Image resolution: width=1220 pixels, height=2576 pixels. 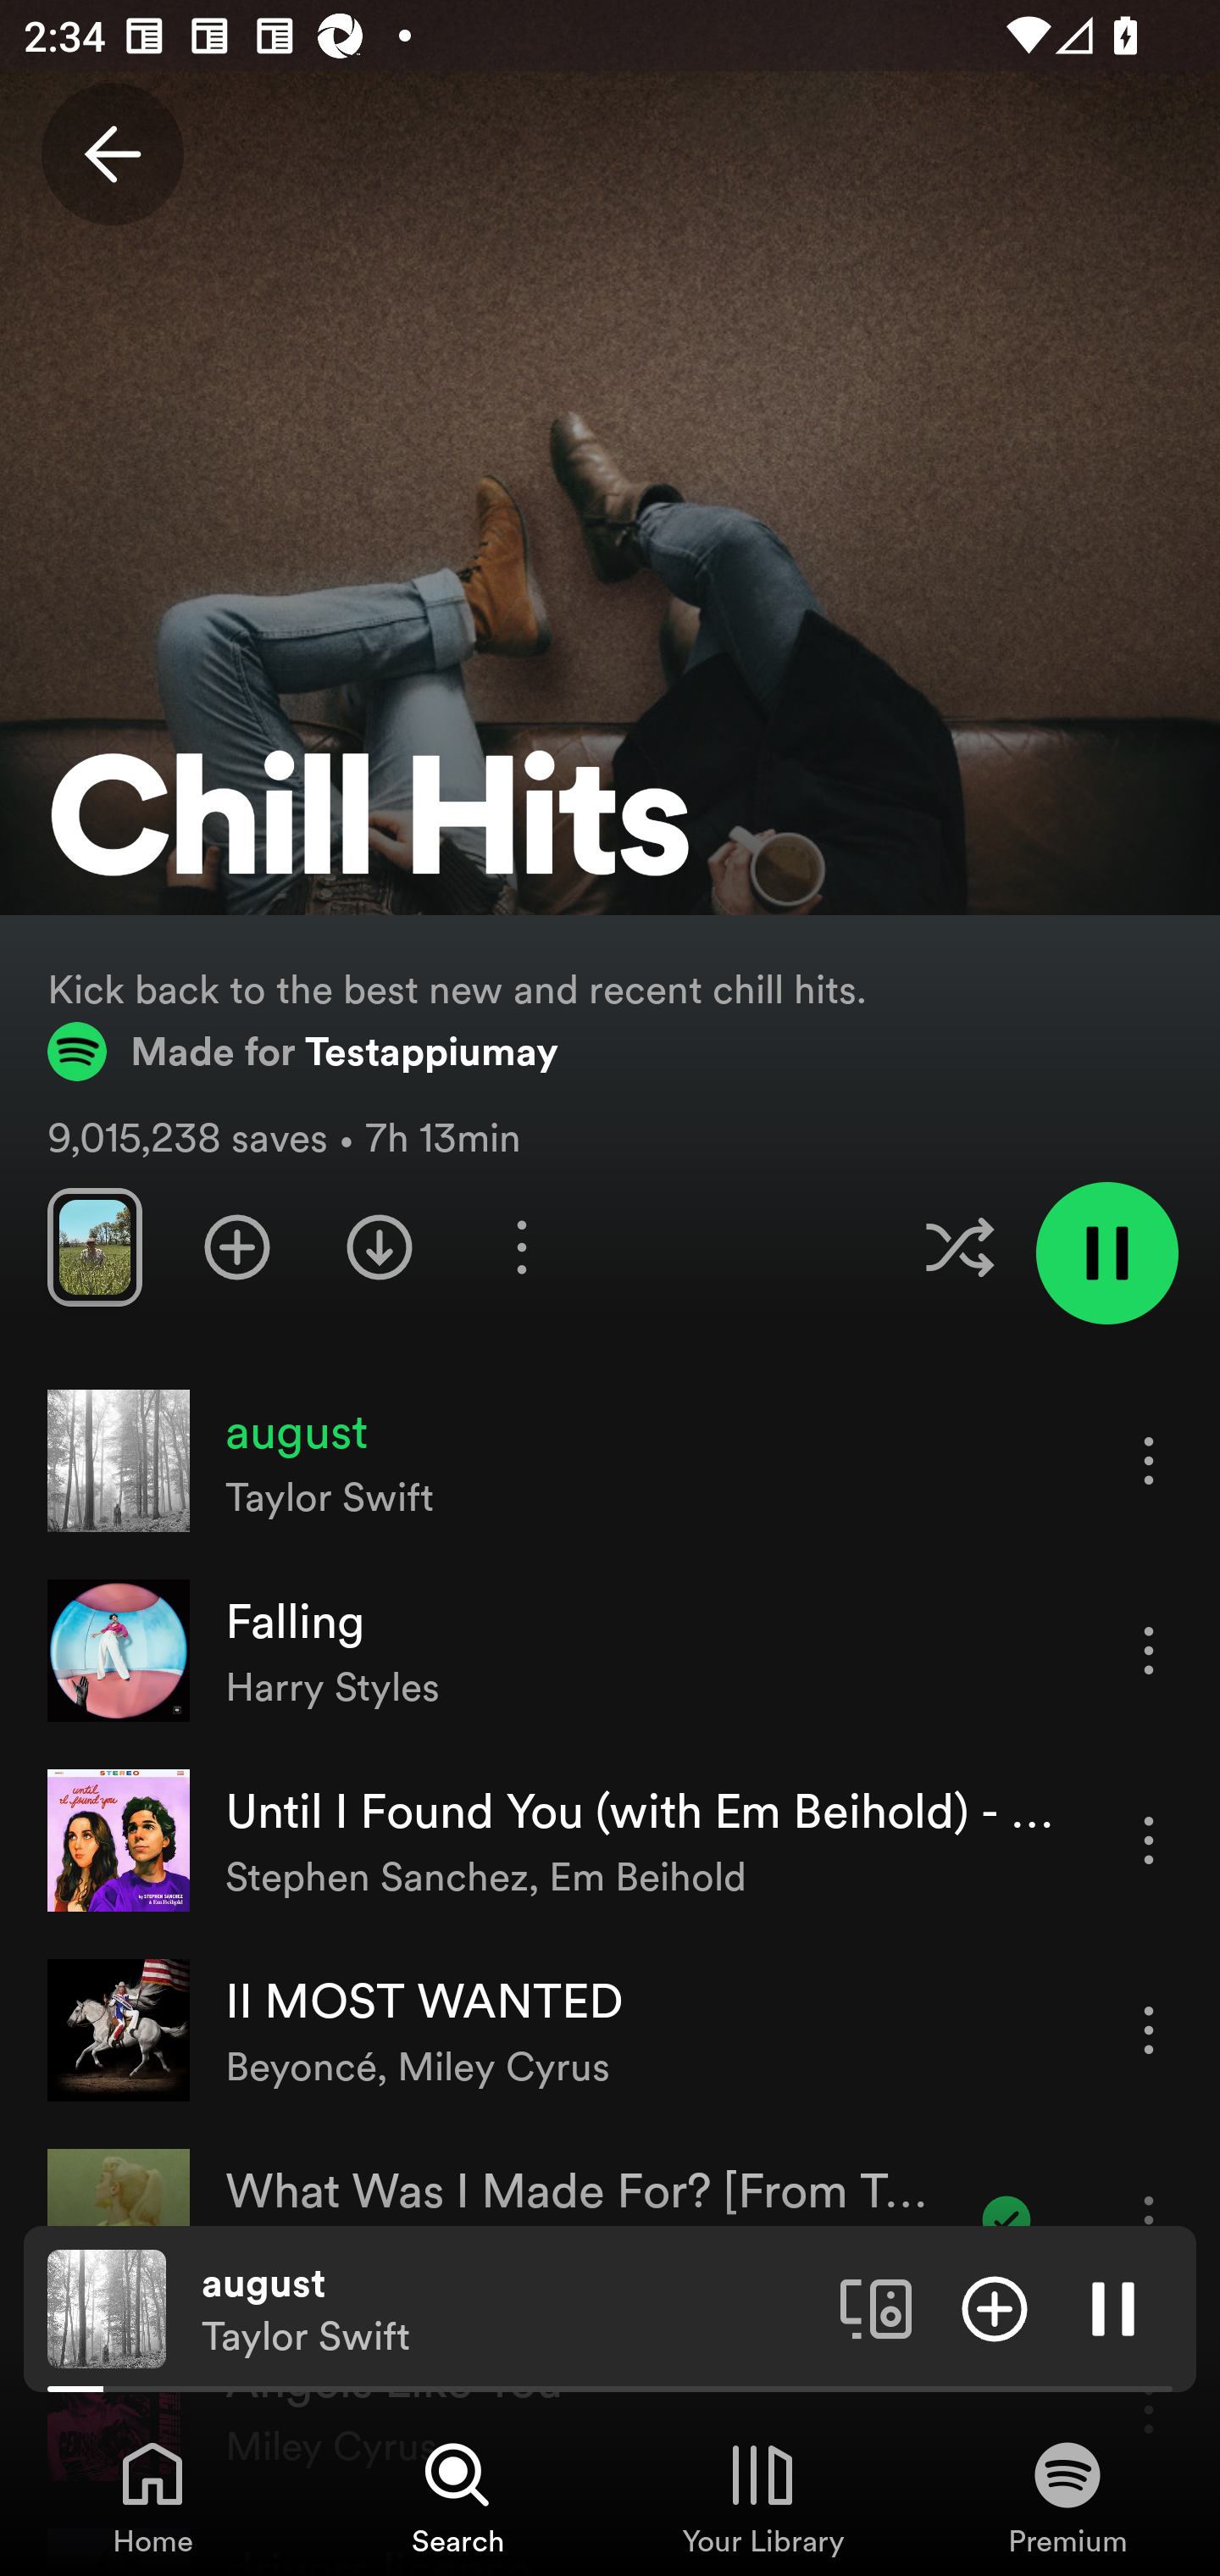 I want to click on august Taylor Swift More options for song august, so click(x=610, y=1461).